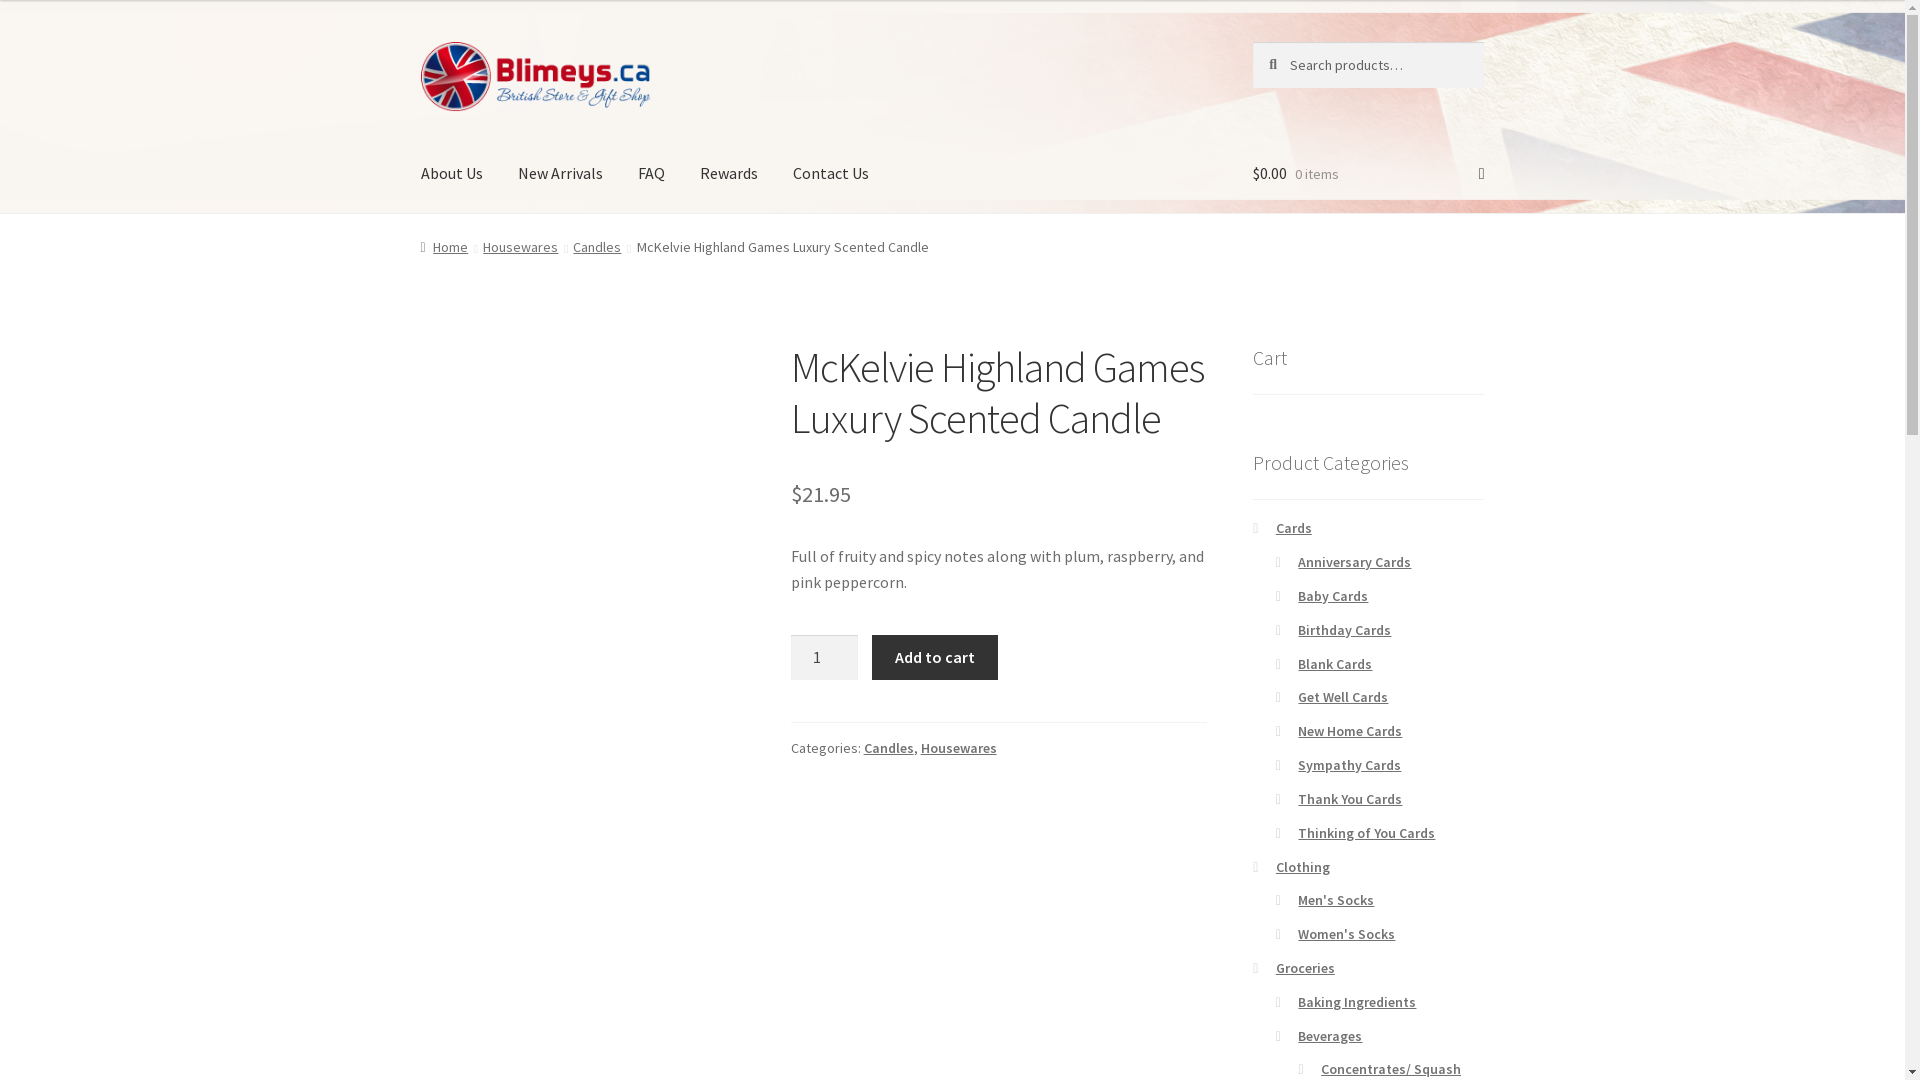 This screenshot has height=1080, width=1920. I want to click on Get Well Cards, so click(1343, 697).